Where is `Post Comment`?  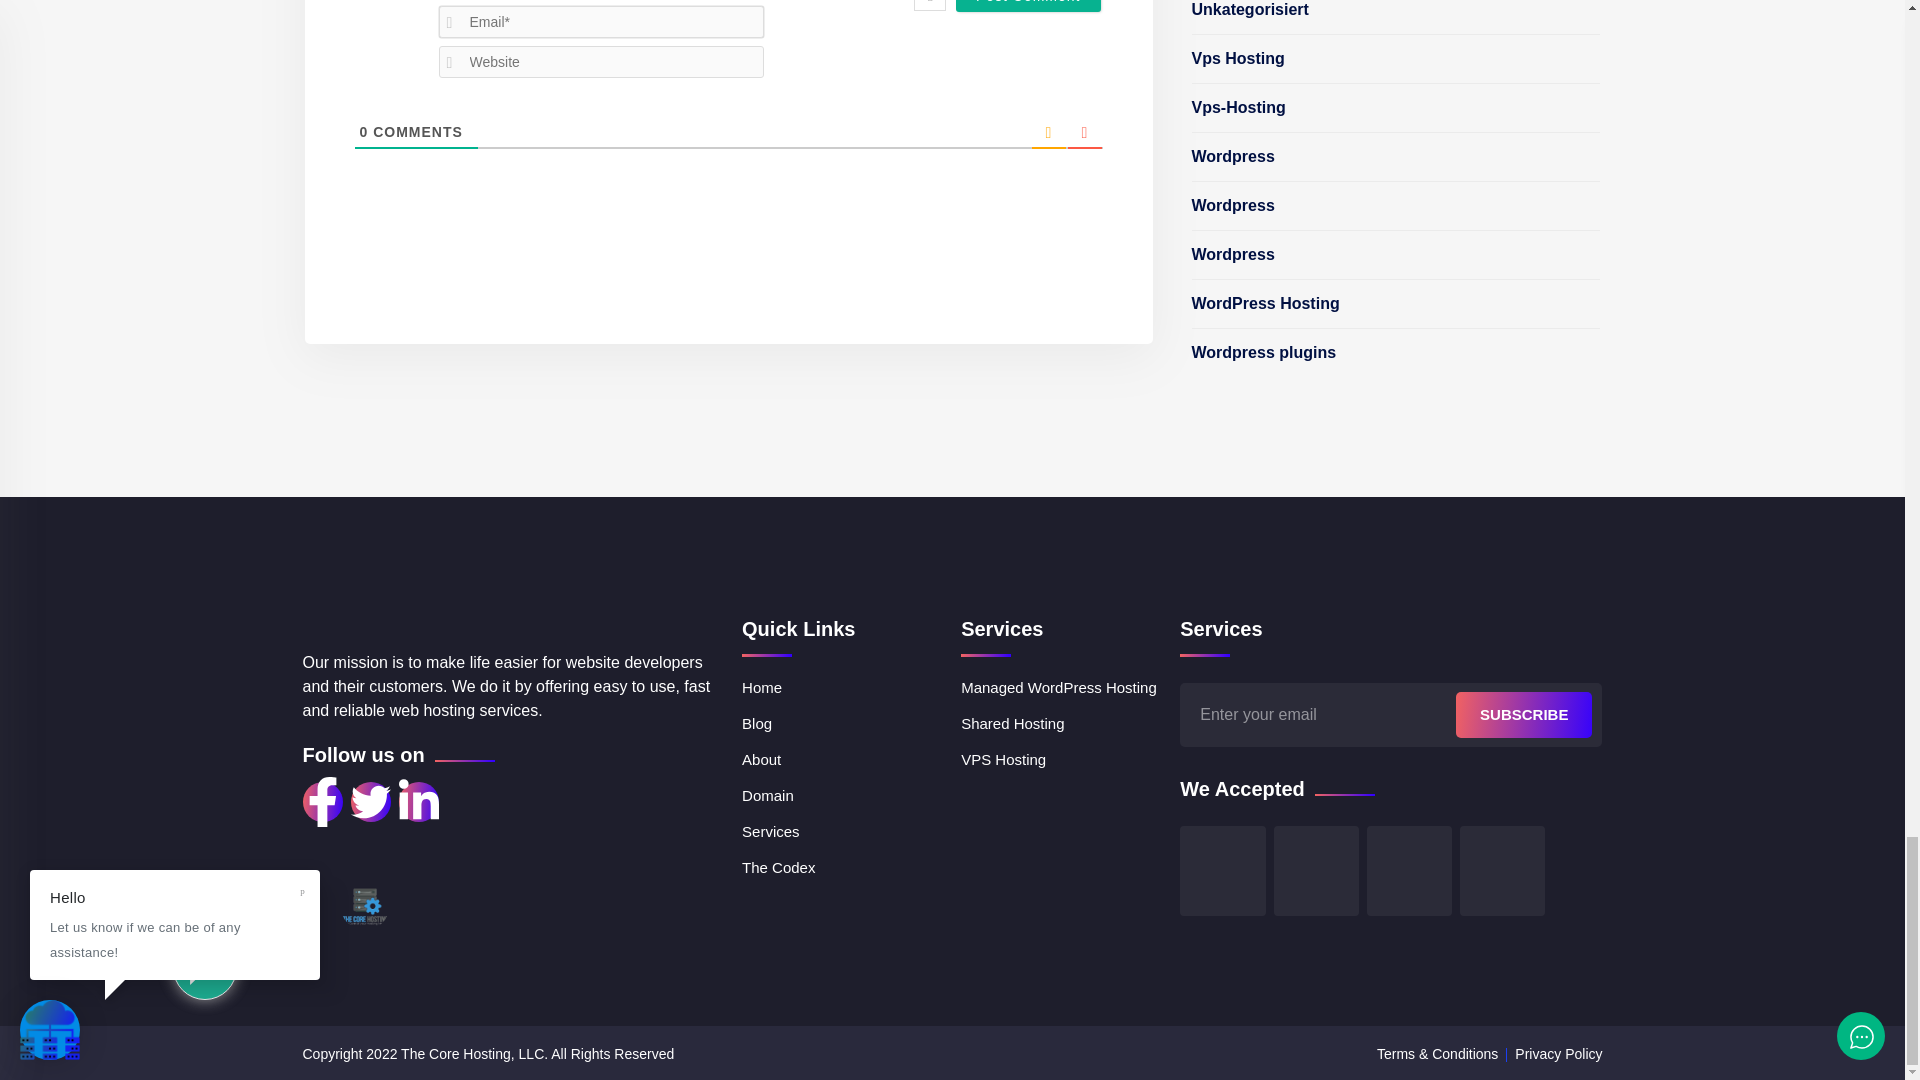
Post Comment is located at coordinates (1028, 6).